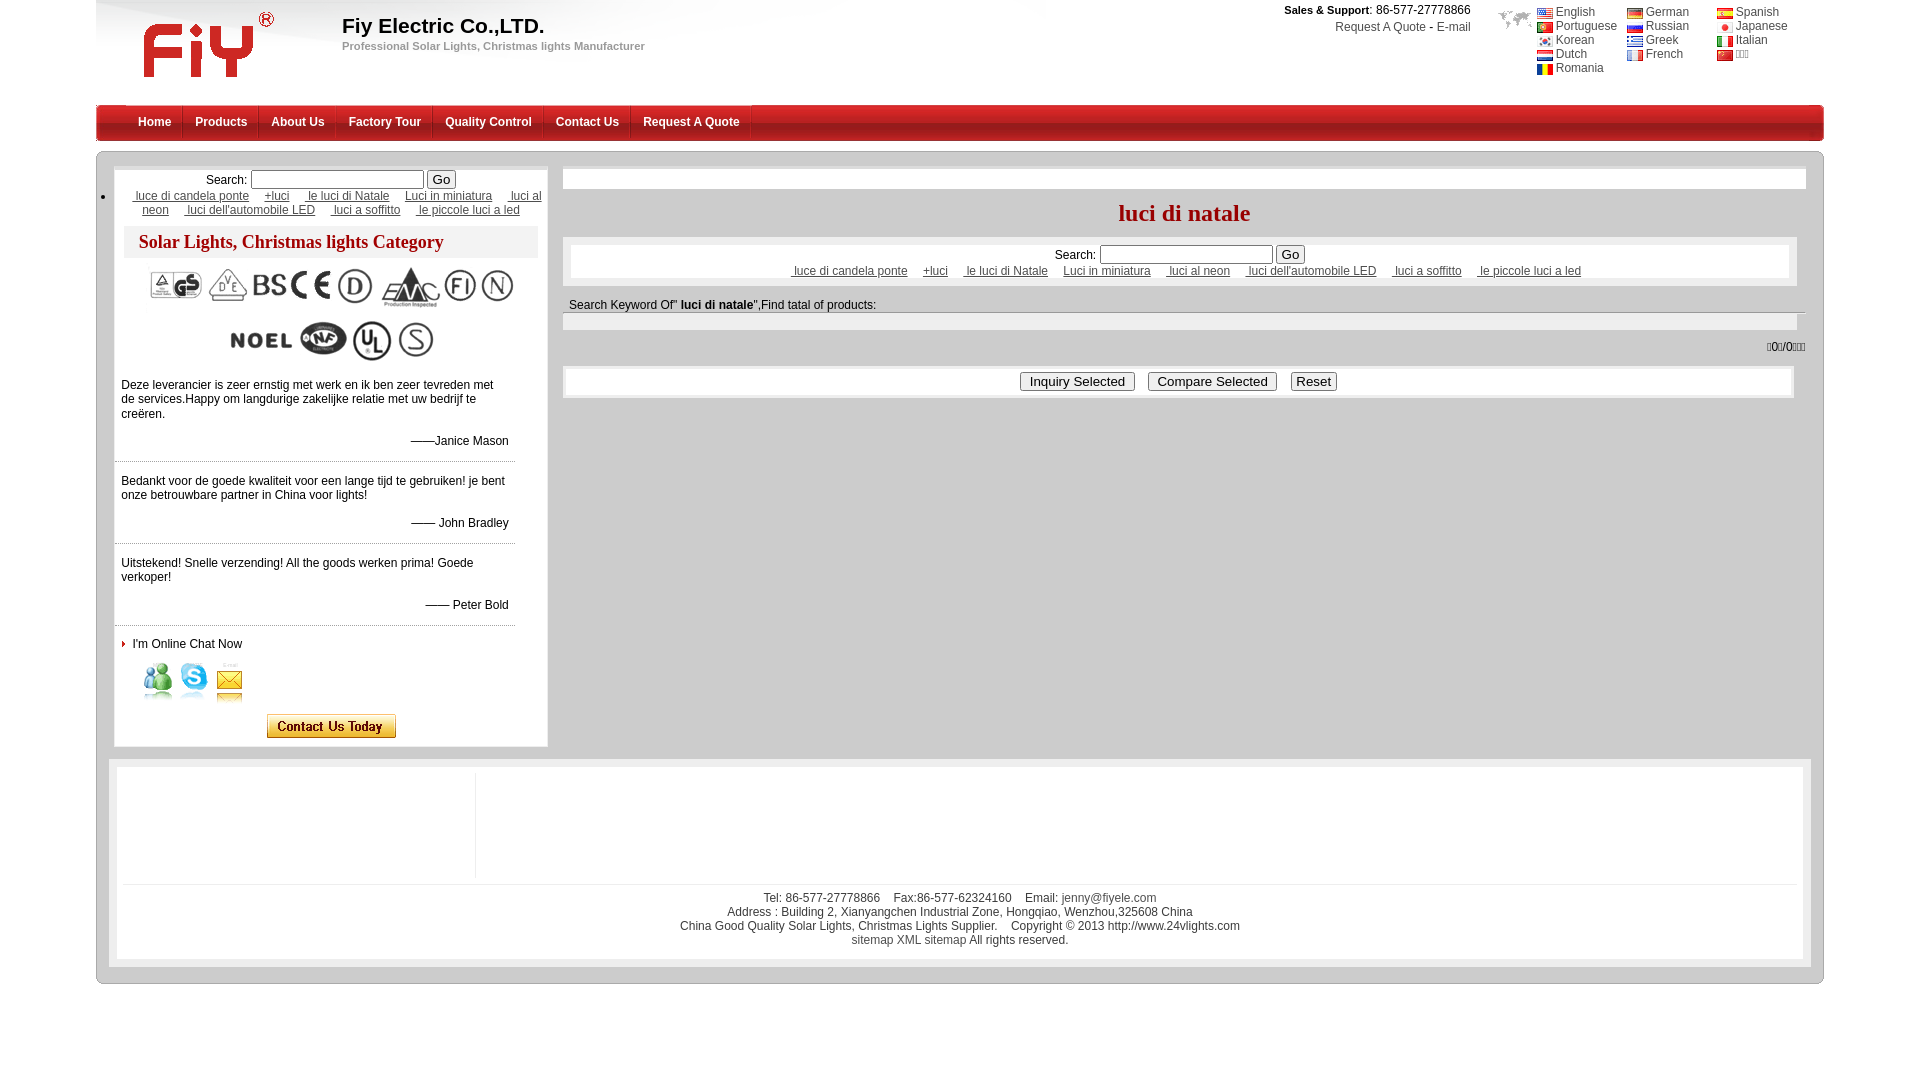  I want to click on Home, so click(154, 122).